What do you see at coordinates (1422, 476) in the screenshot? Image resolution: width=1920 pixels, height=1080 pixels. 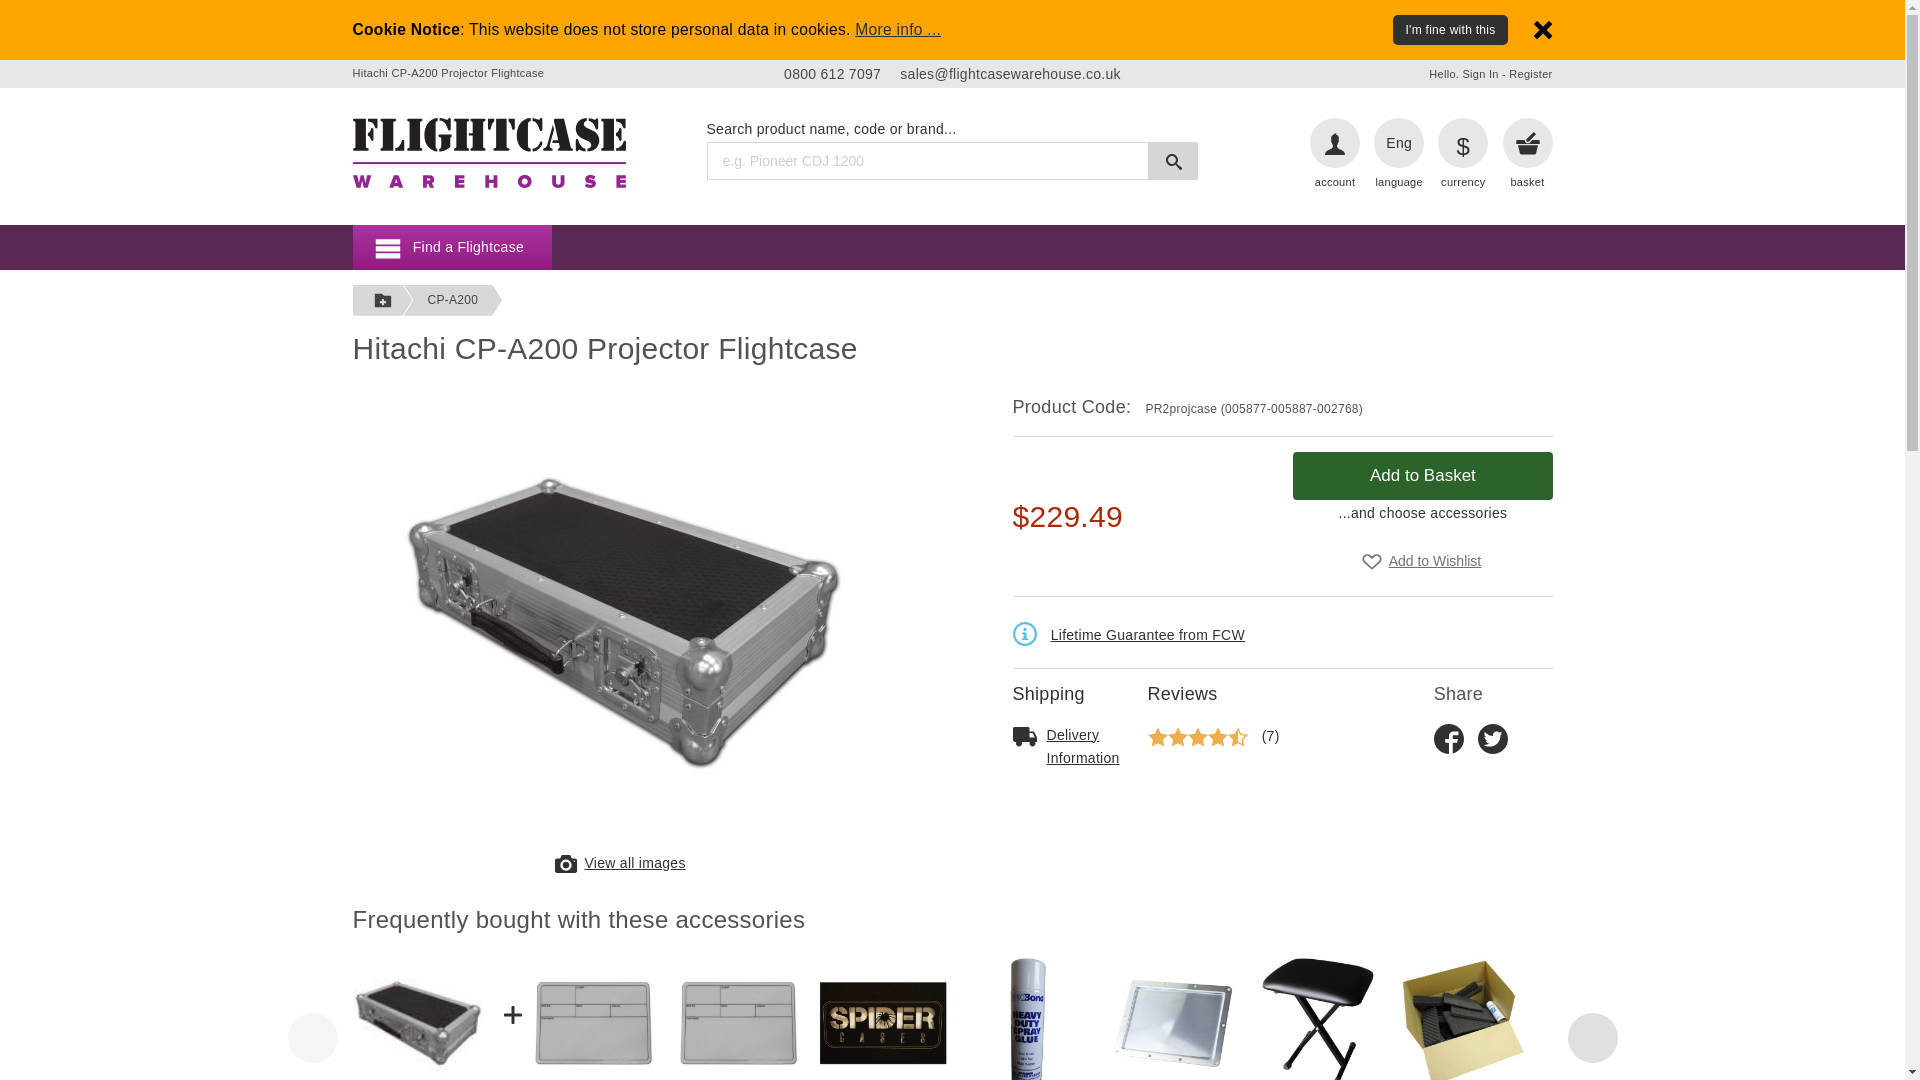 I see `Add this item to the Basket` at bounding box center [1422, 476].